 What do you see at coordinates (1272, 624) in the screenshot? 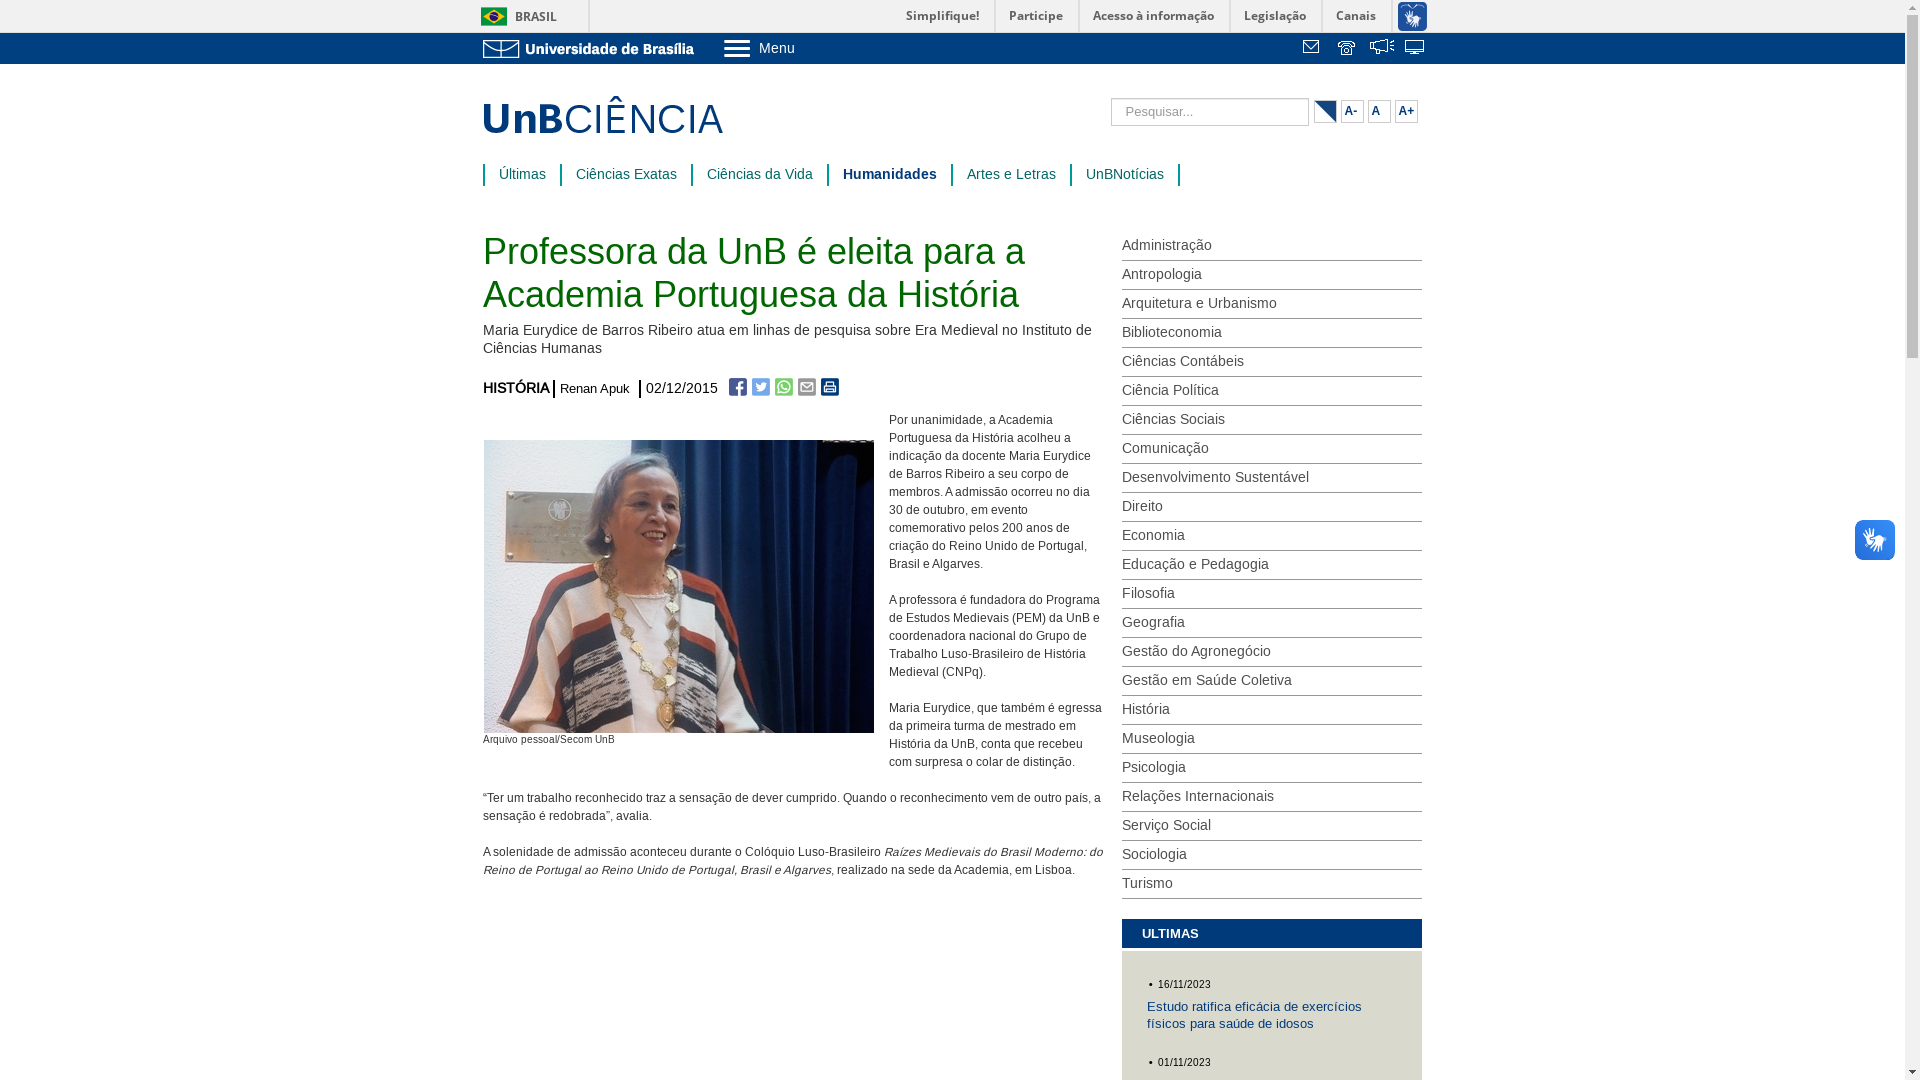
I see `Geografia` at bounding box center [1272, 624].